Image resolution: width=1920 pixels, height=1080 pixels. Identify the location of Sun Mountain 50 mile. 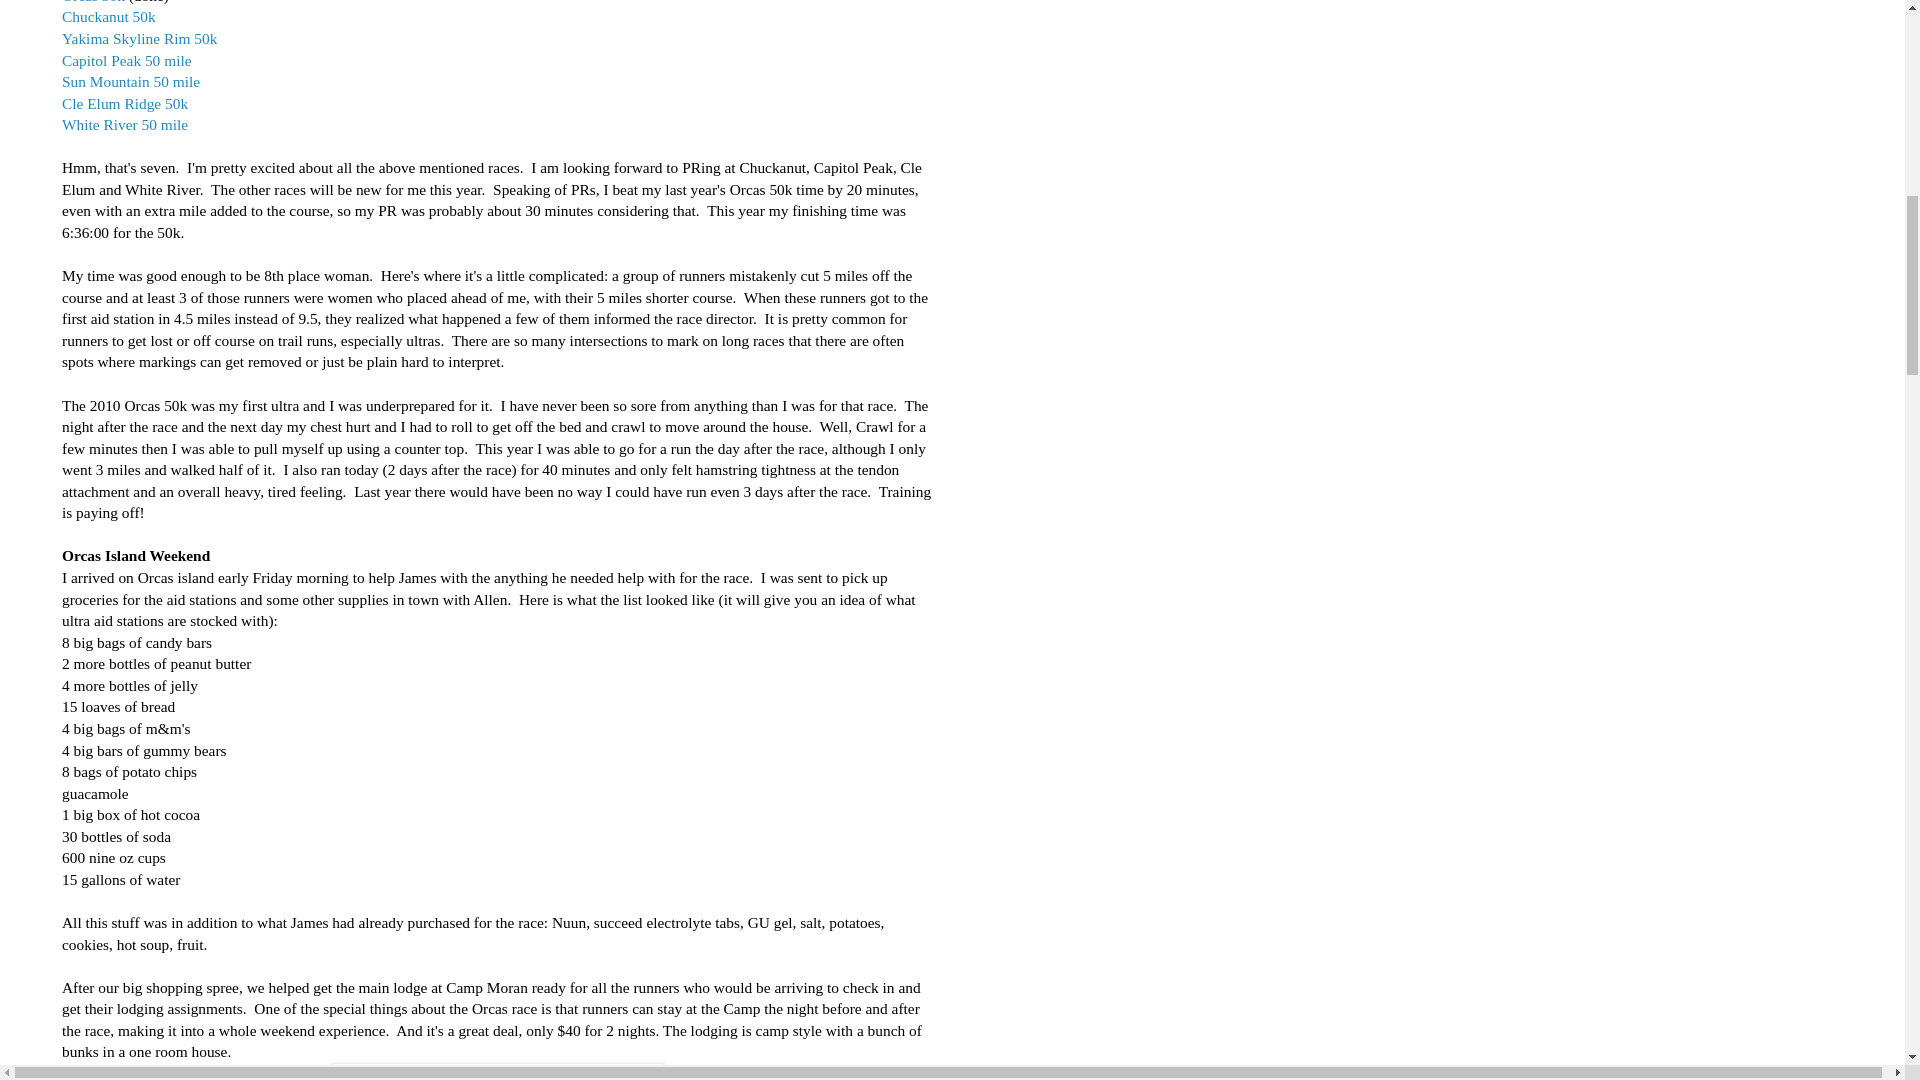
(130, 81).